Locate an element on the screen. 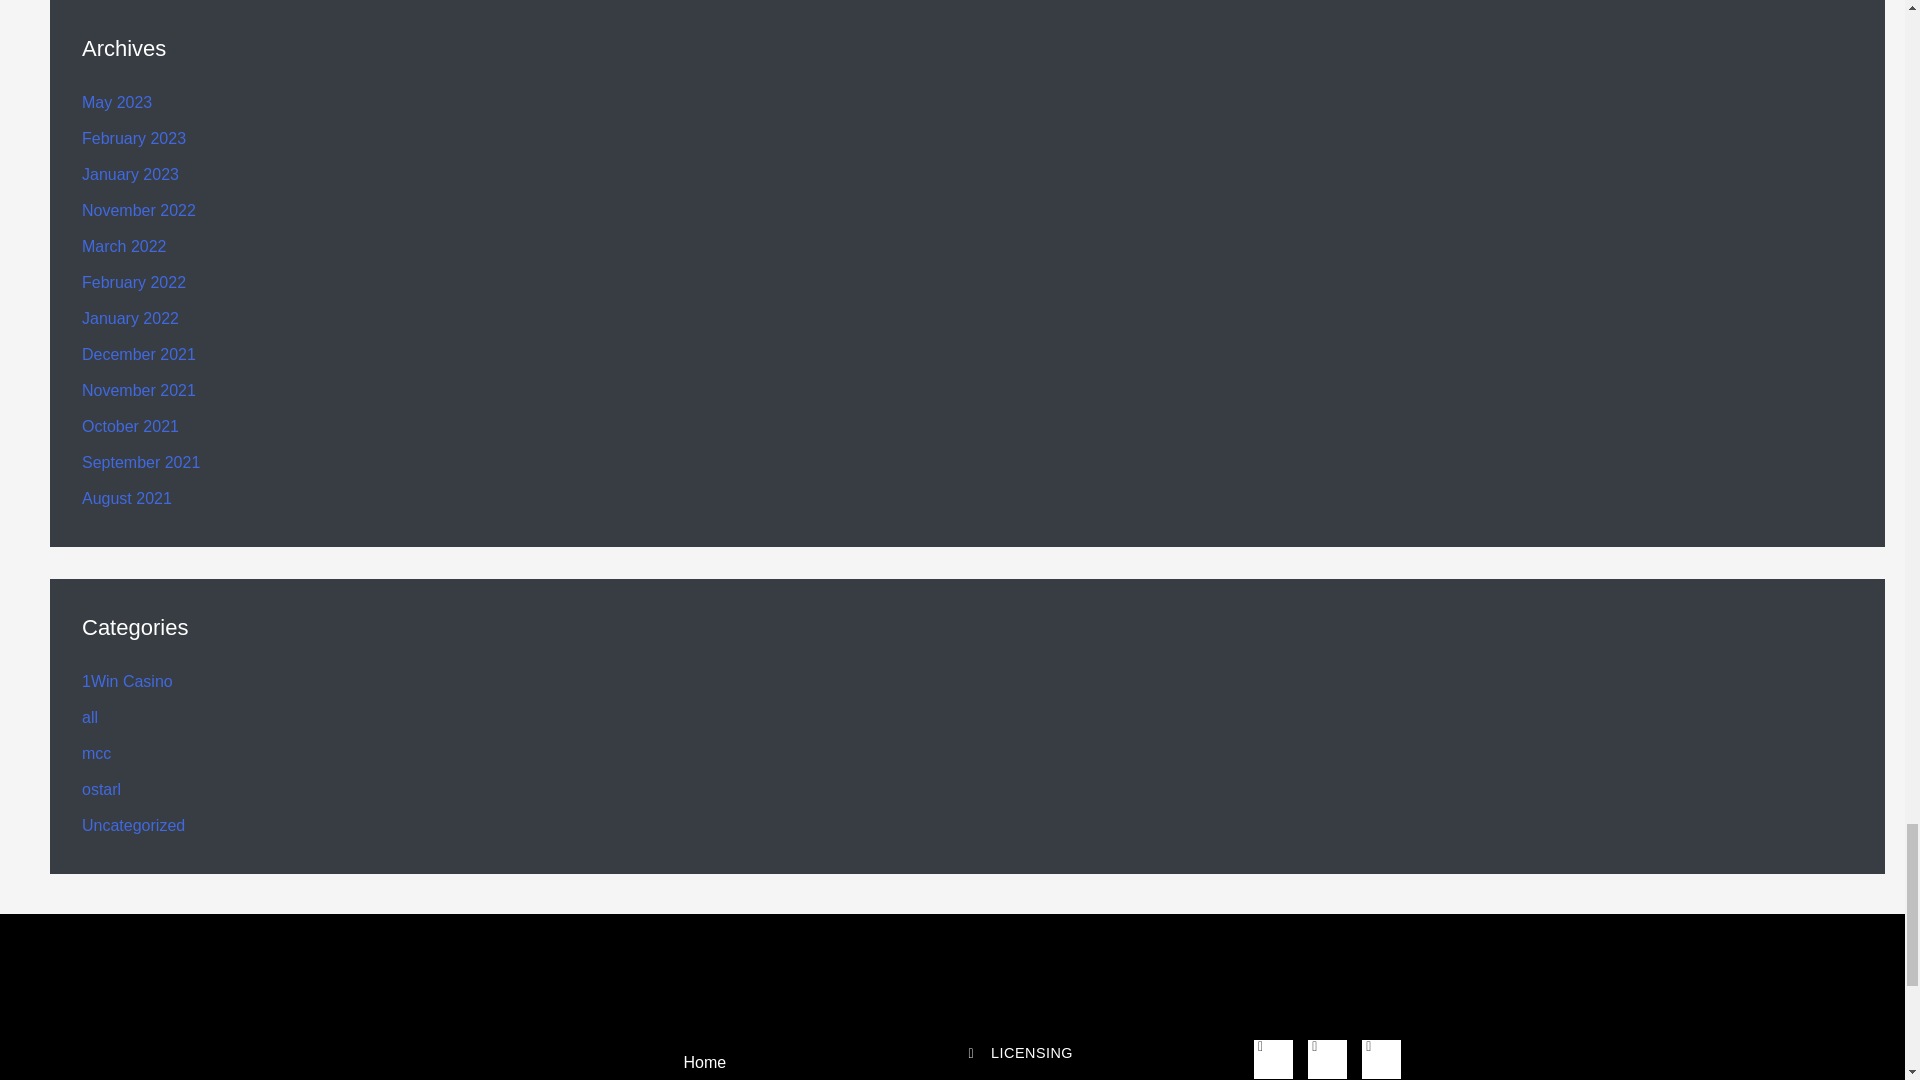  November 2022 is located at coordinates (138, 210).